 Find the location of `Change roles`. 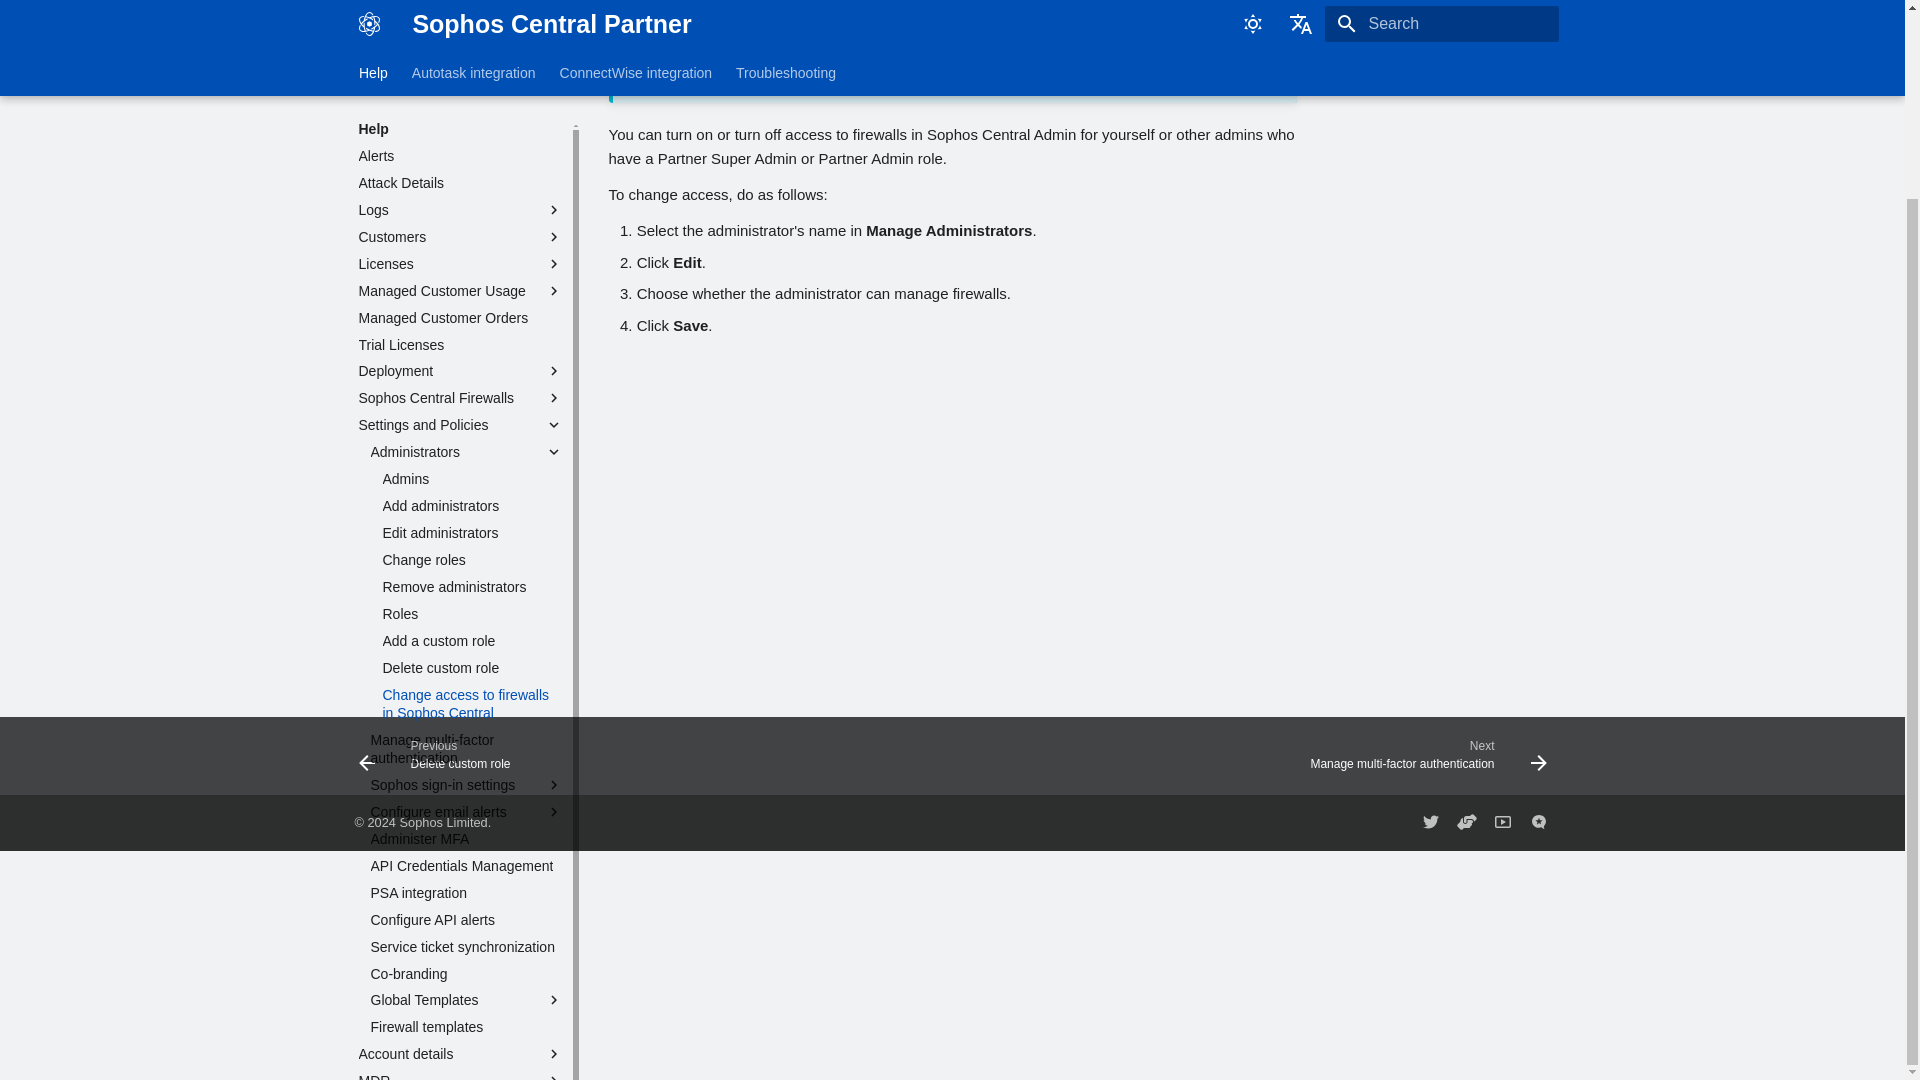

Change roles is located at coordinates (472, 361).